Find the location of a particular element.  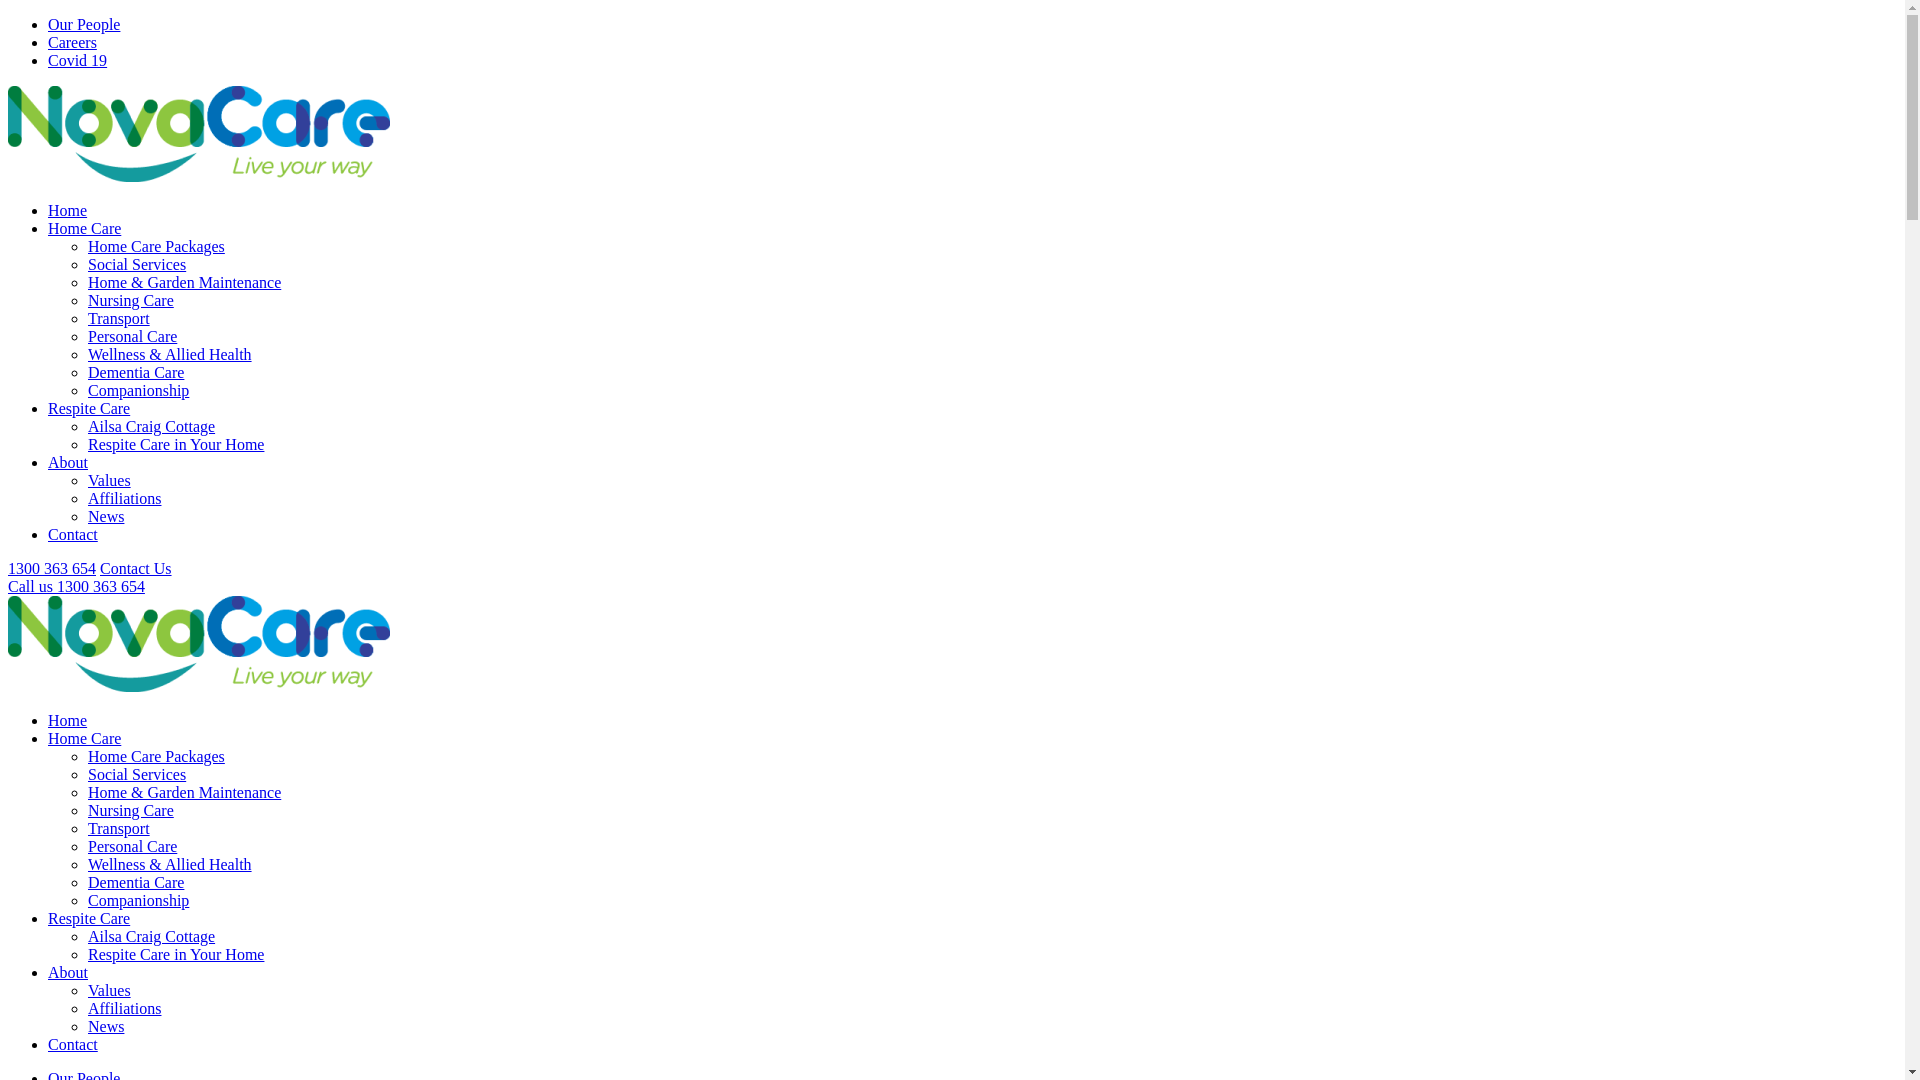

News is located at coordinates (106, 1026).